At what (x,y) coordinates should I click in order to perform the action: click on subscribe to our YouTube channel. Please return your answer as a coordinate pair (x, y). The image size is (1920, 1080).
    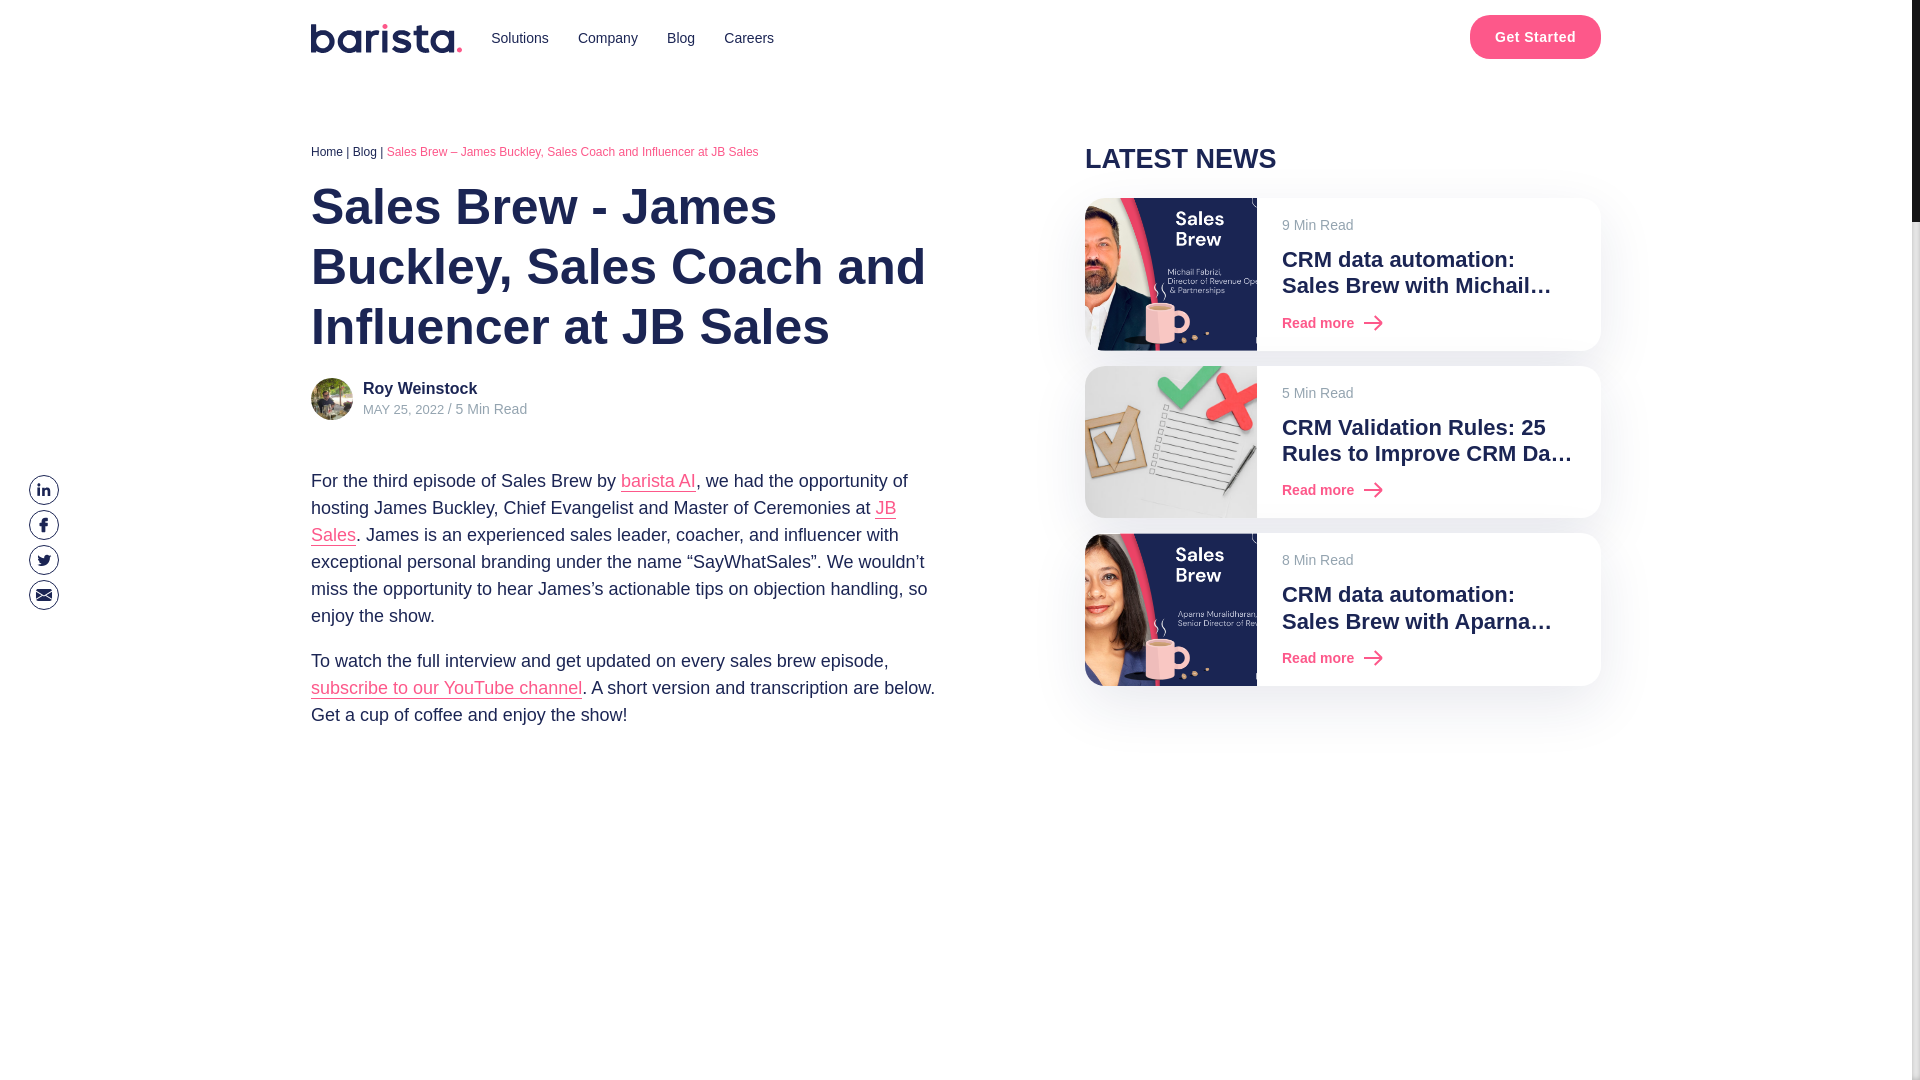
    Looking at the image, I should click on (446, 688).